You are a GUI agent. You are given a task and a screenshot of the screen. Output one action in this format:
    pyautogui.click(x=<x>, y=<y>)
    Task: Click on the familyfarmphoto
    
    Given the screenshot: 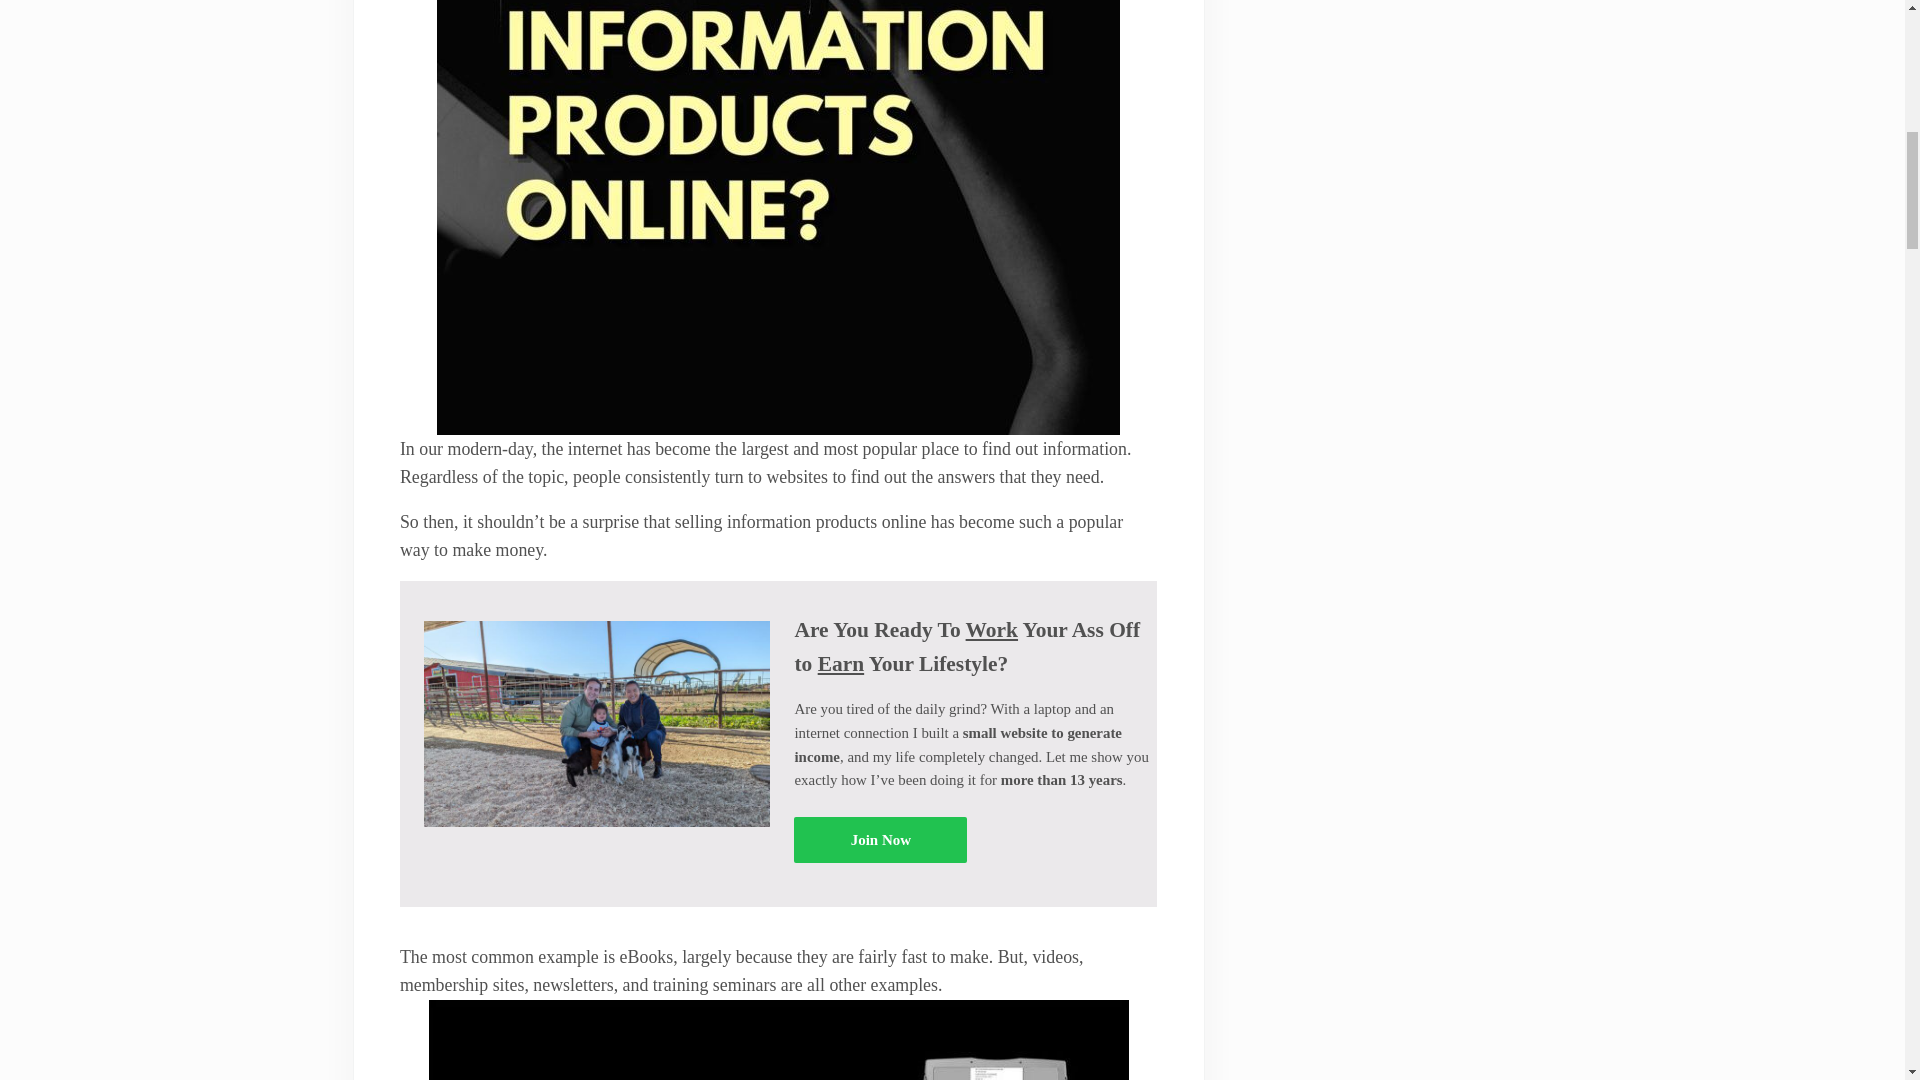 What is the action you would take?
    pyautogui.click(x=598, y=724)
    